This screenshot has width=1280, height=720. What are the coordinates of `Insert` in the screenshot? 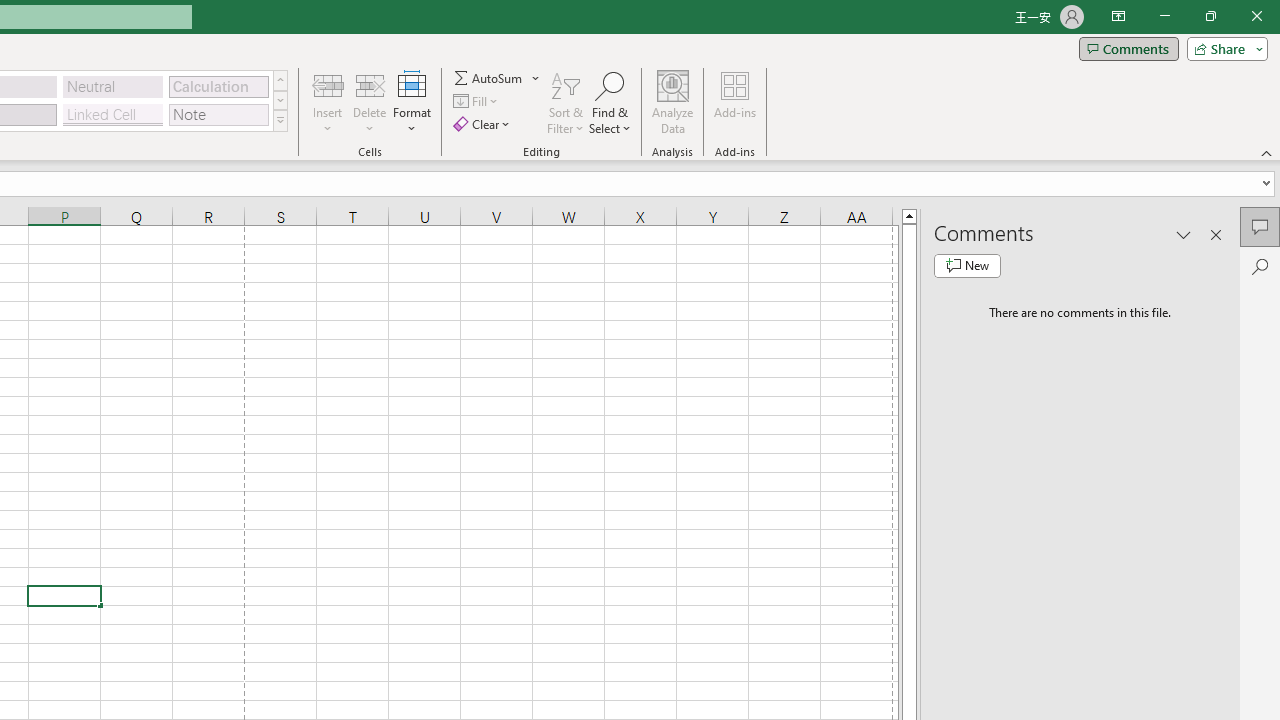 It's located at (328, 102).